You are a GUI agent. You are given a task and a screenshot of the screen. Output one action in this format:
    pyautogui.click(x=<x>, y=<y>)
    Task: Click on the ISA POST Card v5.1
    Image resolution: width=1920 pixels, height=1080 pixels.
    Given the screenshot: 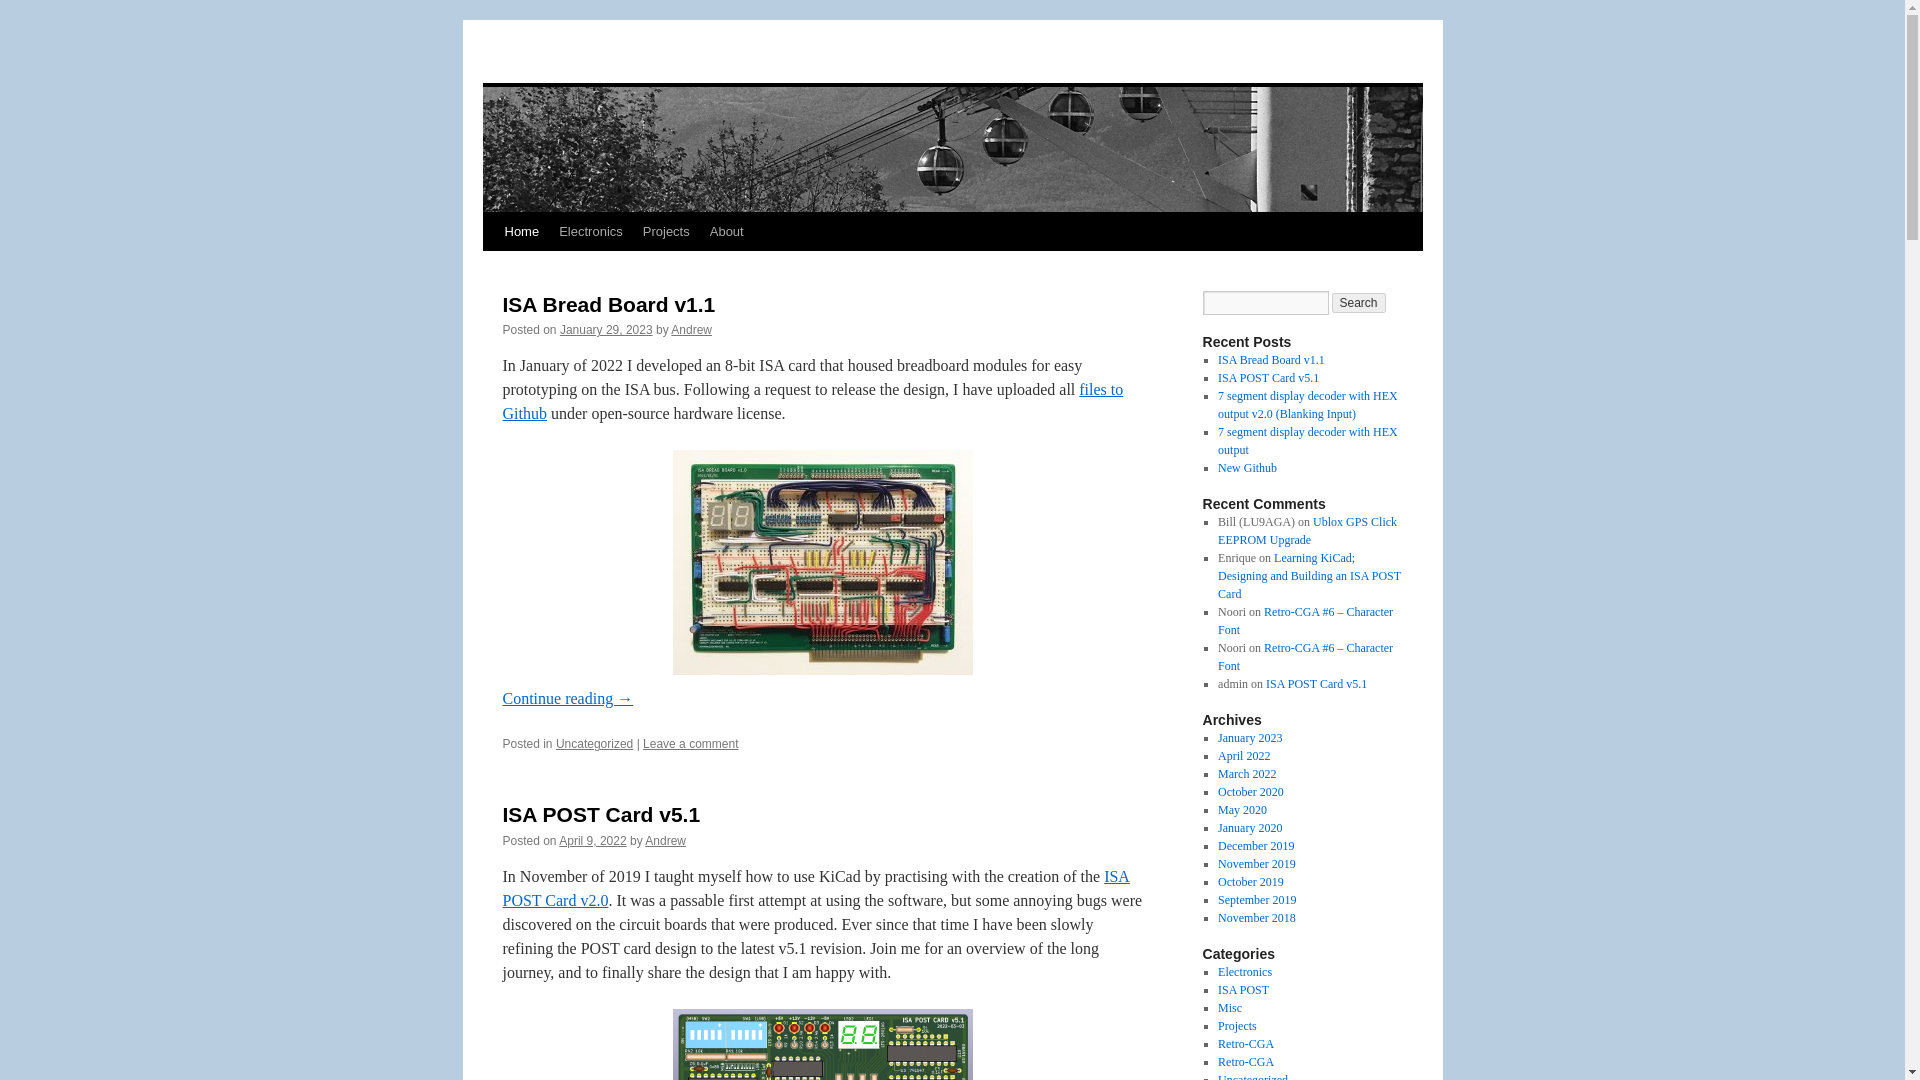 What is the action you would take?
    pyautogui.click(x=600, y=814)
    